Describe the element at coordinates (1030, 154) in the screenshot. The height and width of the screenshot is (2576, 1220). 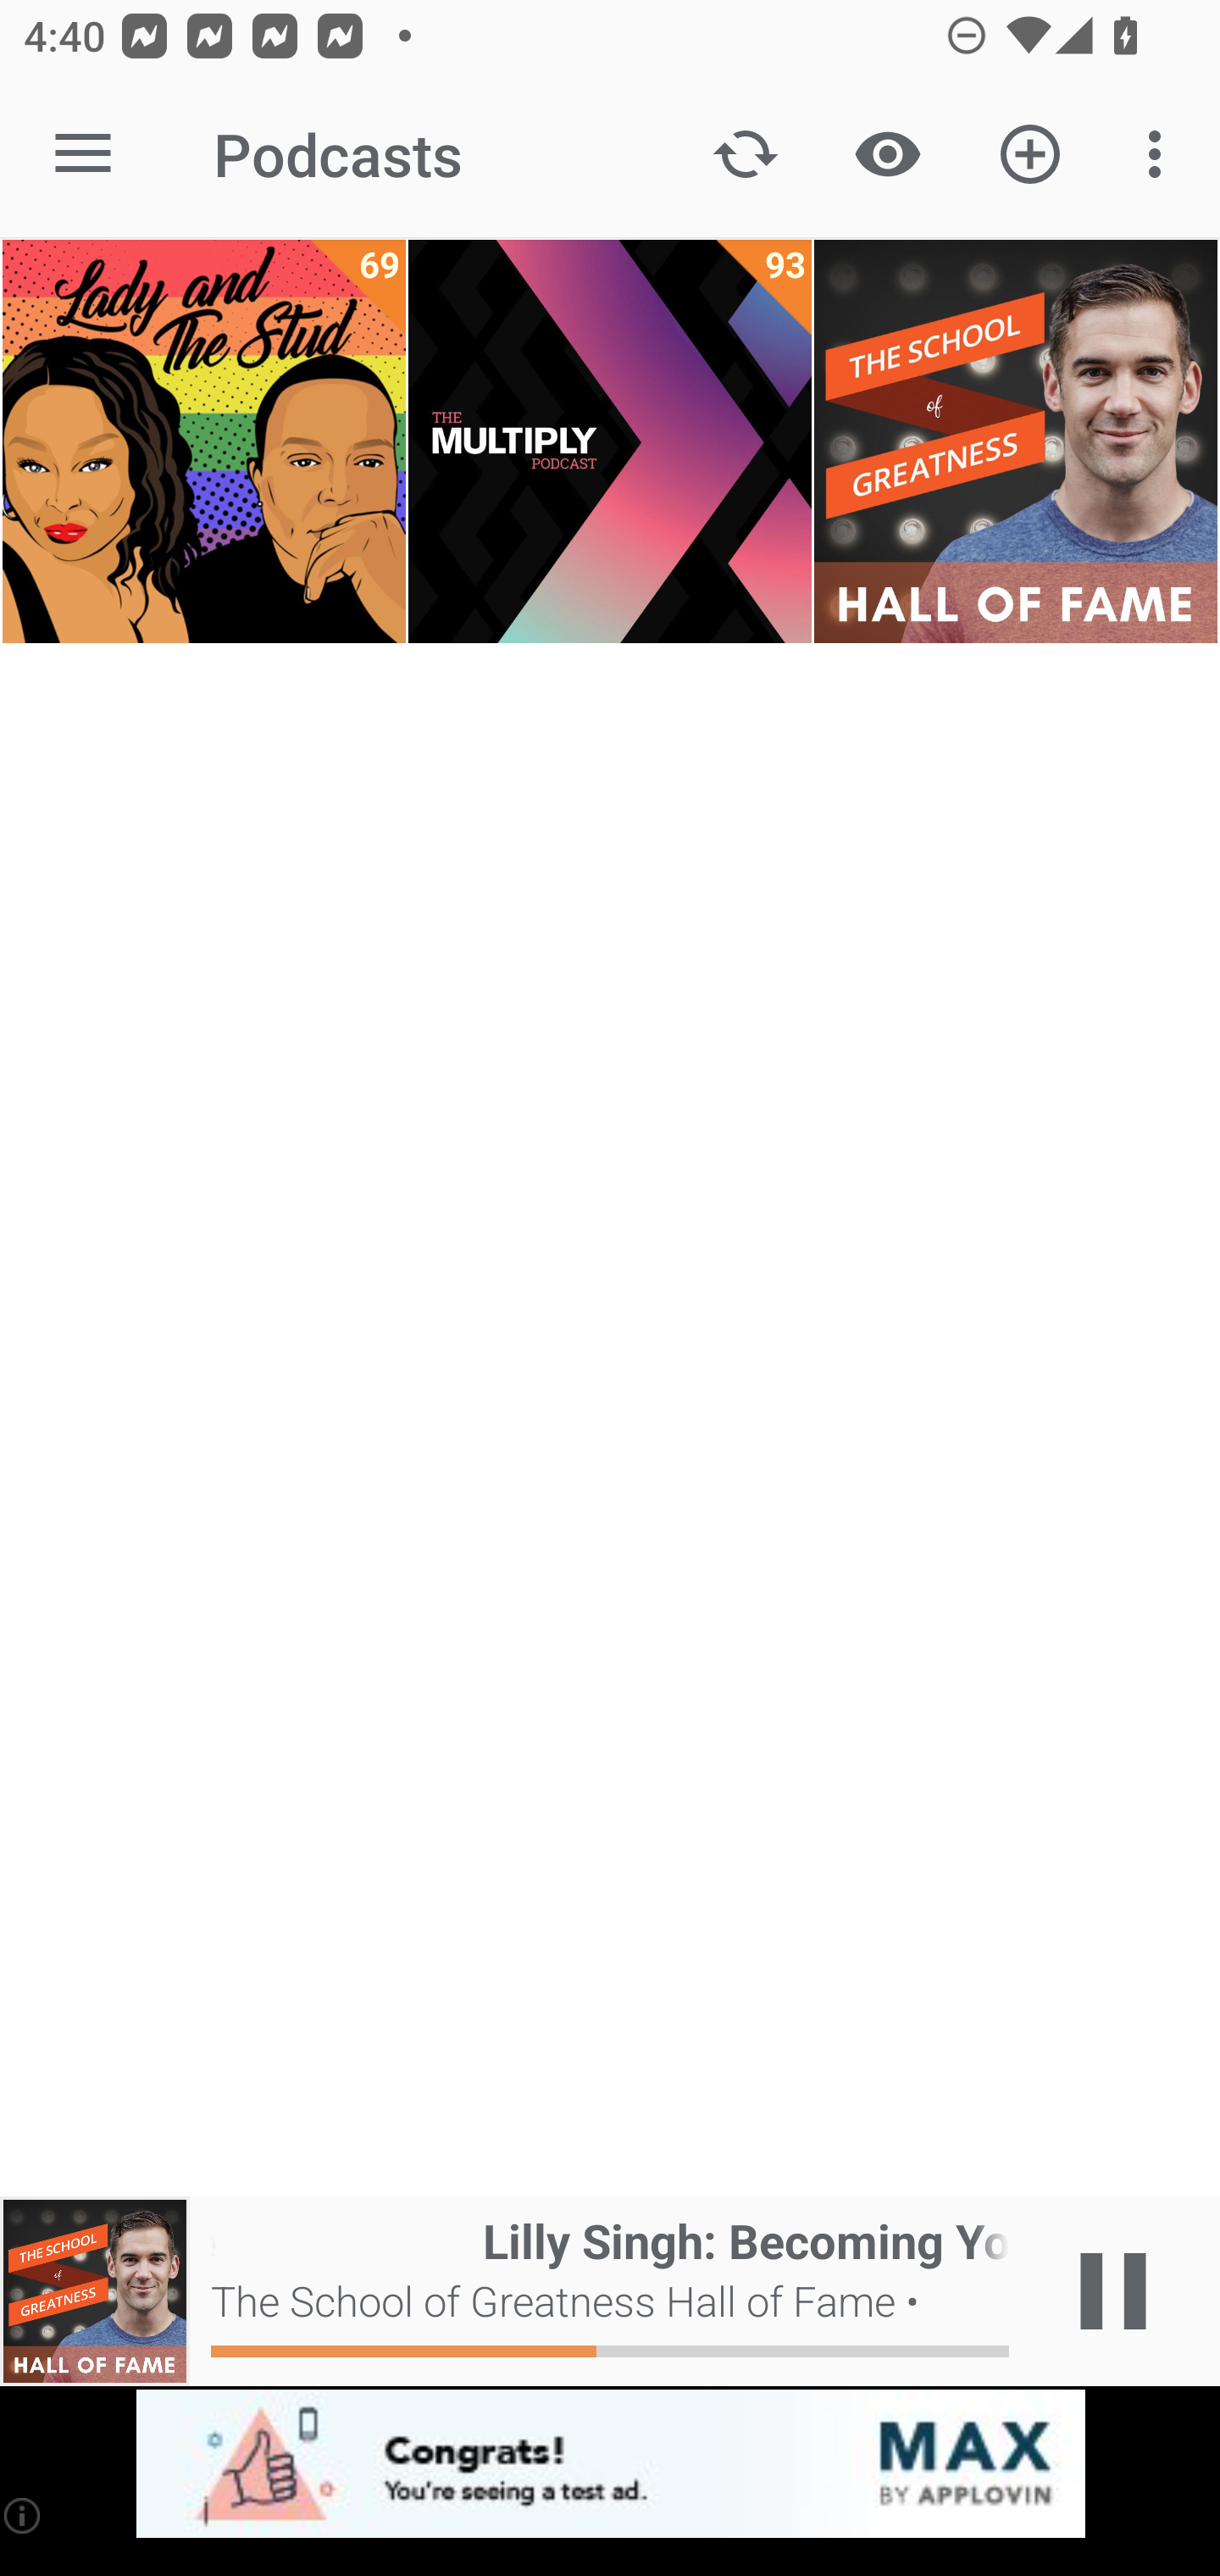
I see `Add new Podcast` at that location.